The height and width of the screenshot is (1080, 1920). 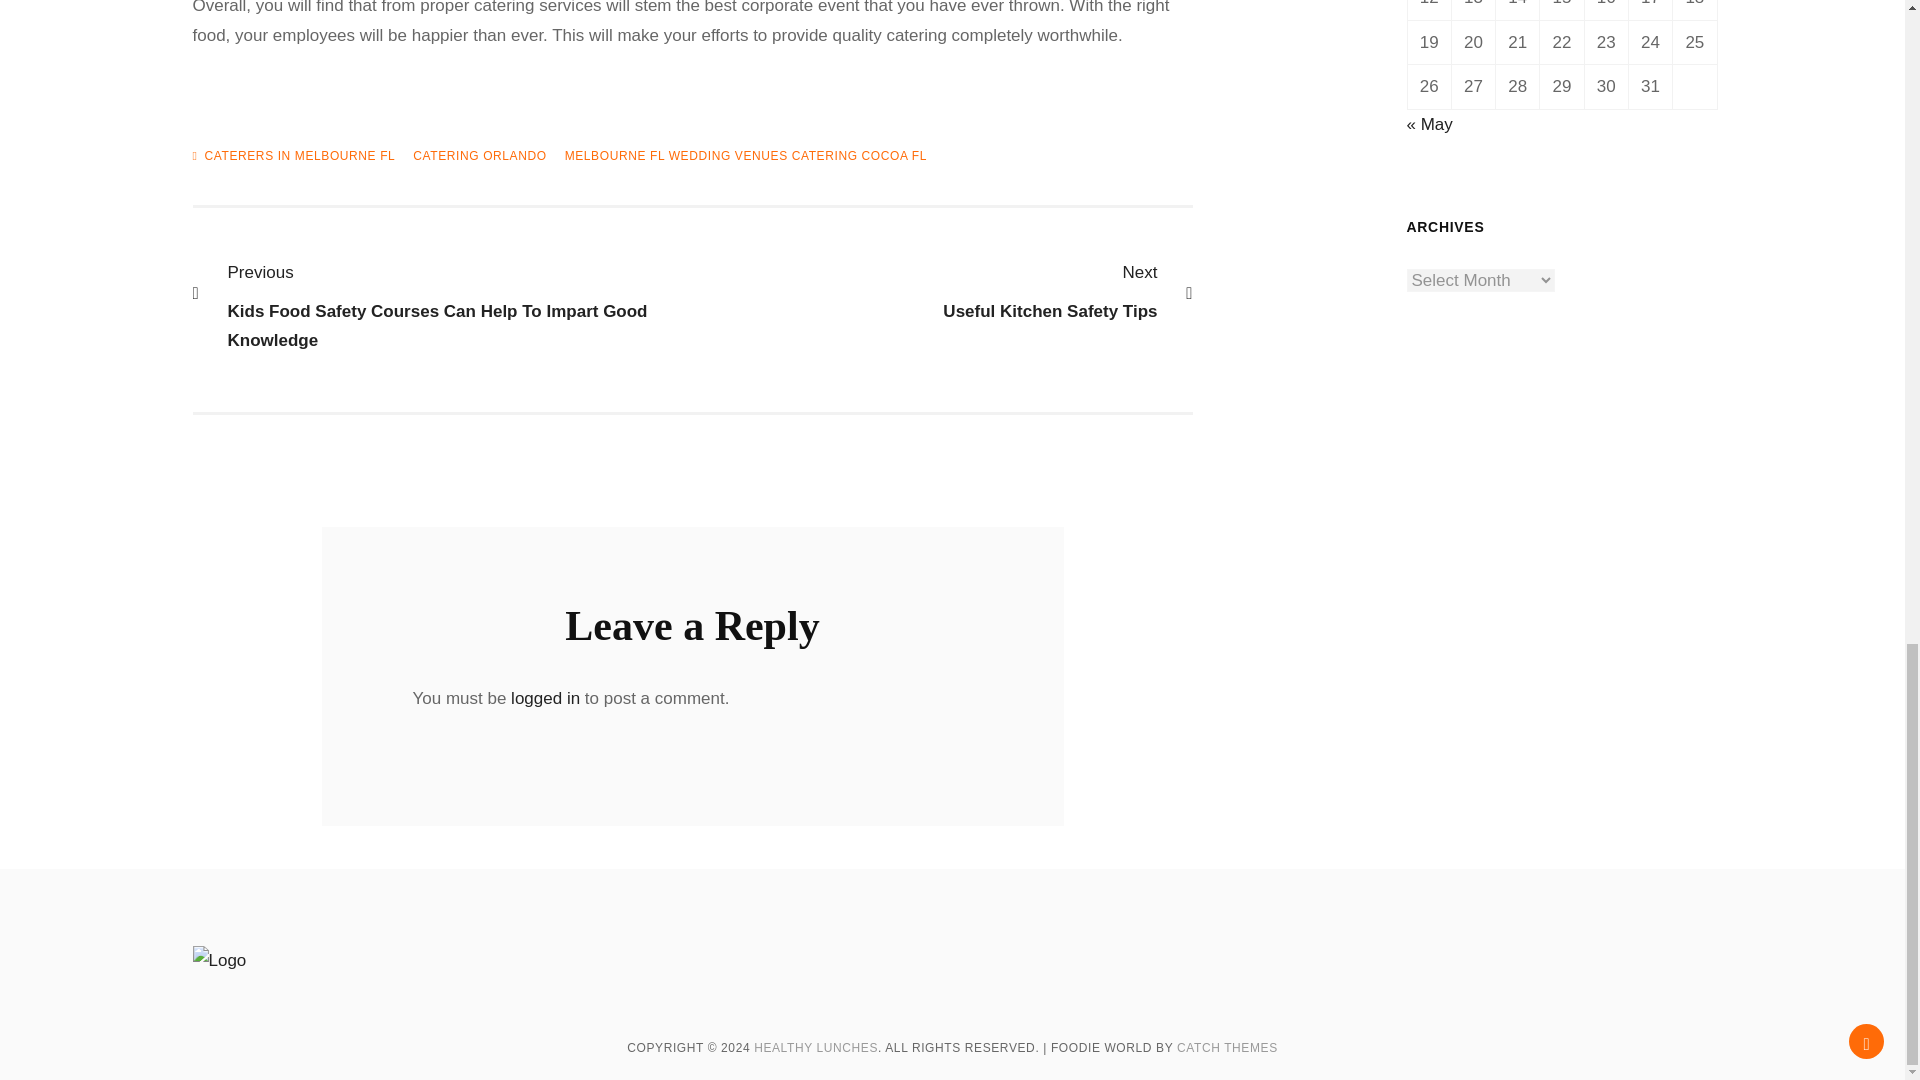 What do you see at coordinates (1227, 1048) in the screenshot?
I see `CATERING ORLANDO` at bounding box center [1227, 1048].